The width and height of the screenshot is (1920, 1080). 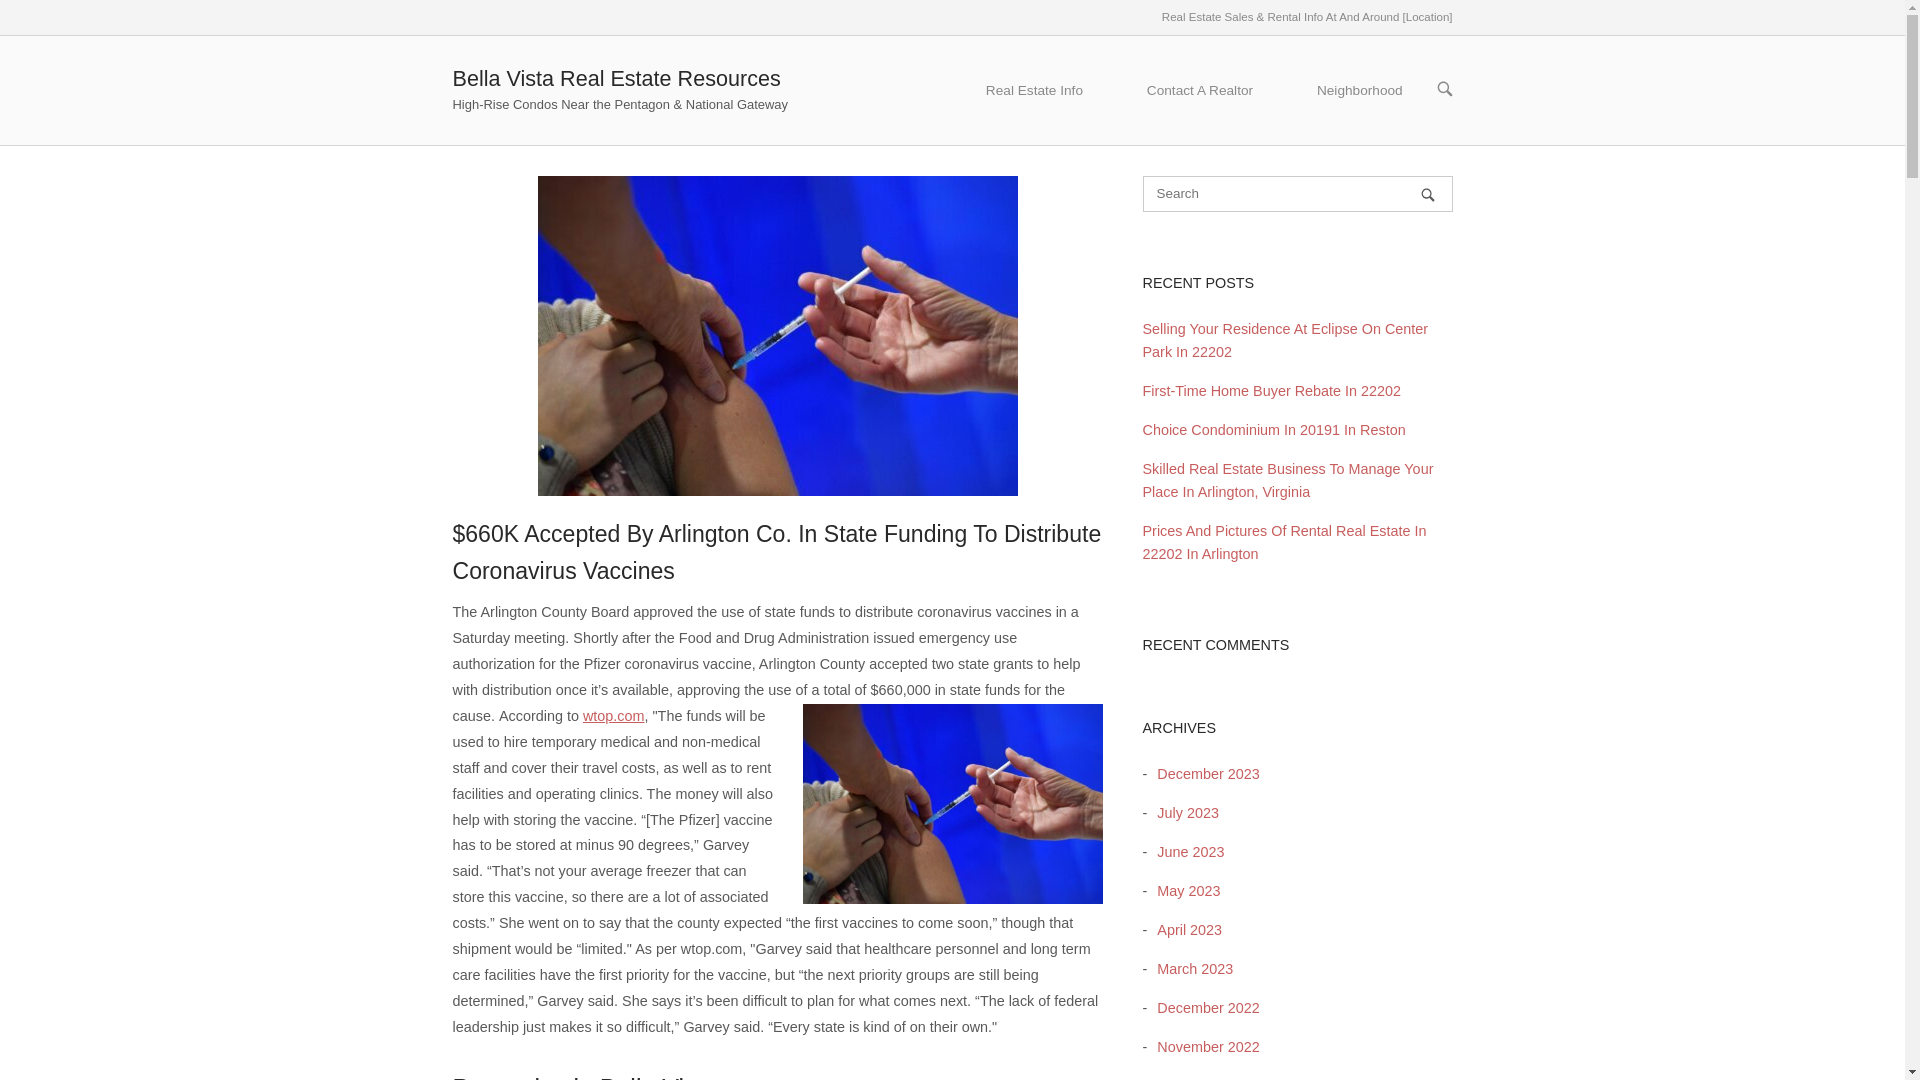 What do you see at coordinates (1359, 90) in the screenshot?
I see `Neighborhood` at bounding box center [1359, 90].